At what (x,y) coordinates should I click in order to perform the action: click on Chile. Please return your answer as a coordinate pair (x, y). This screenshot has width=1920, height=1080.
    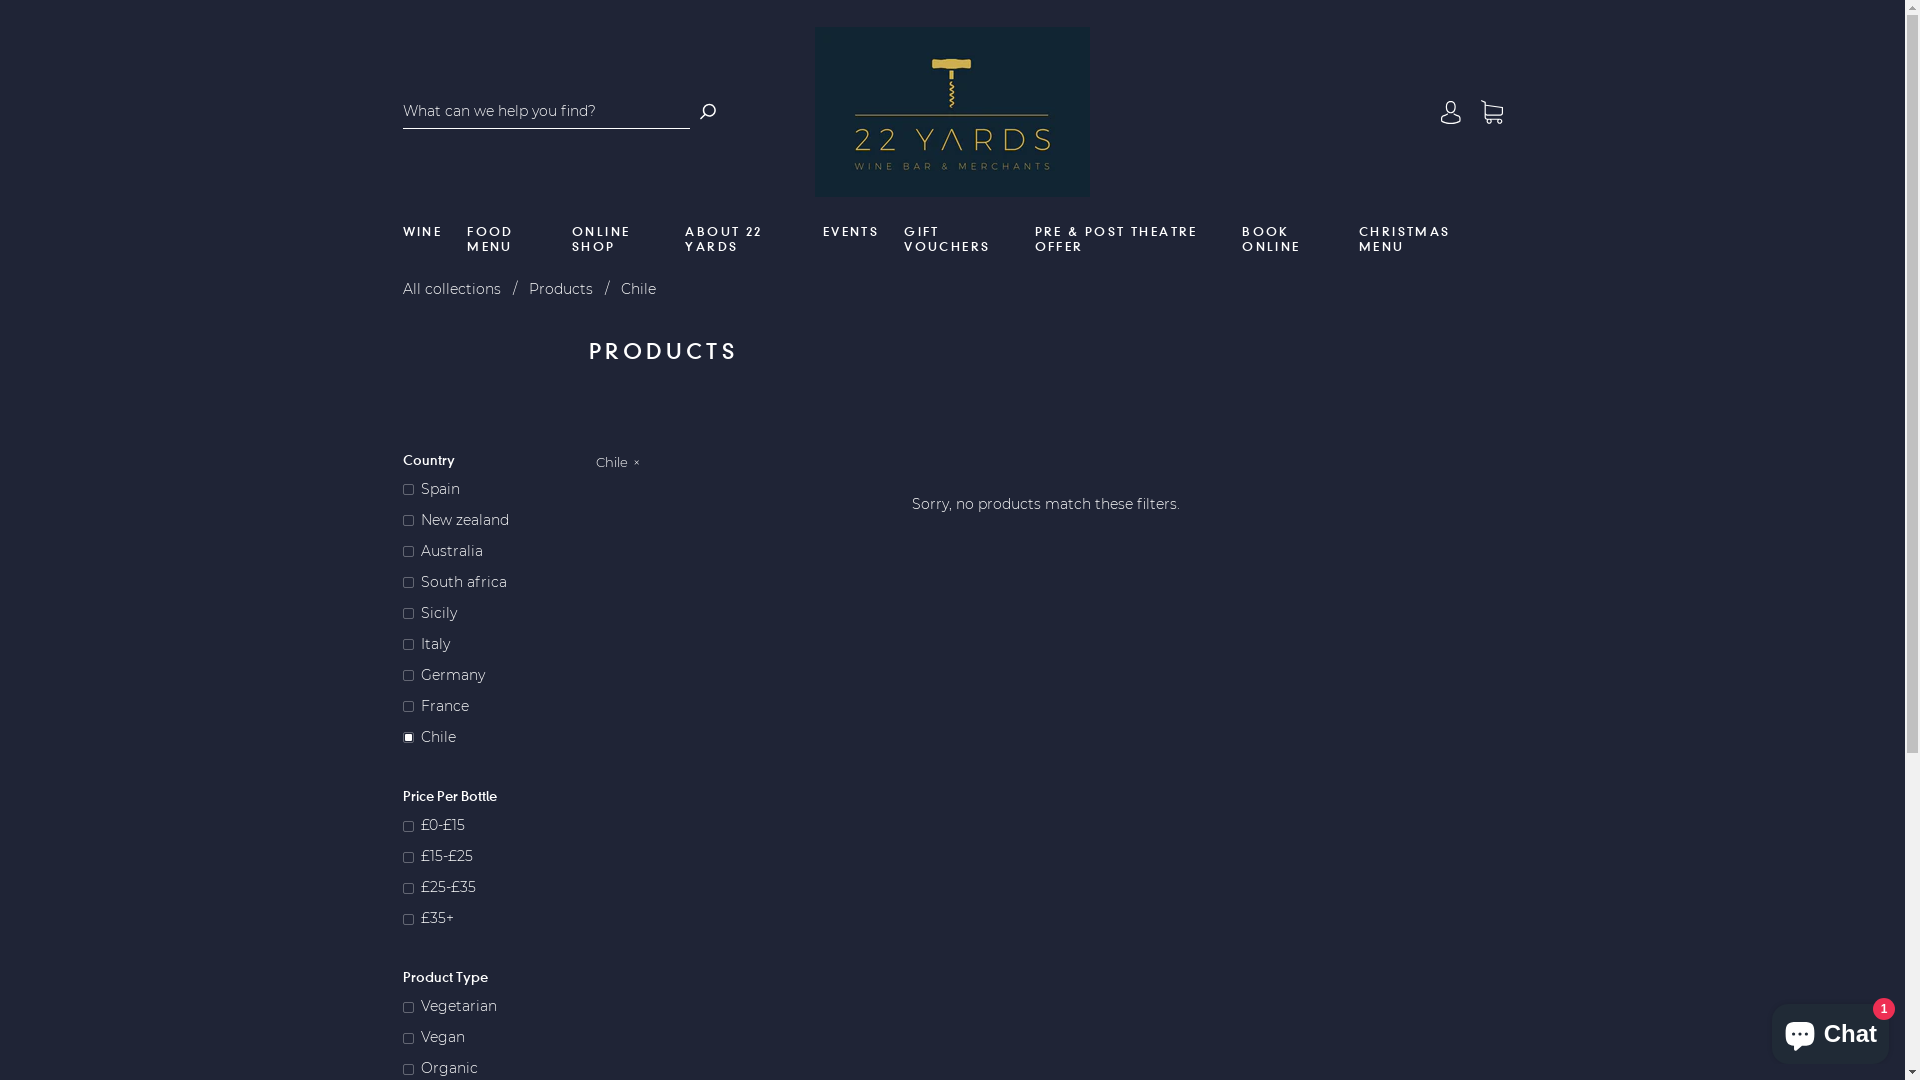
    Looking at the image, I should click on (486, 738).